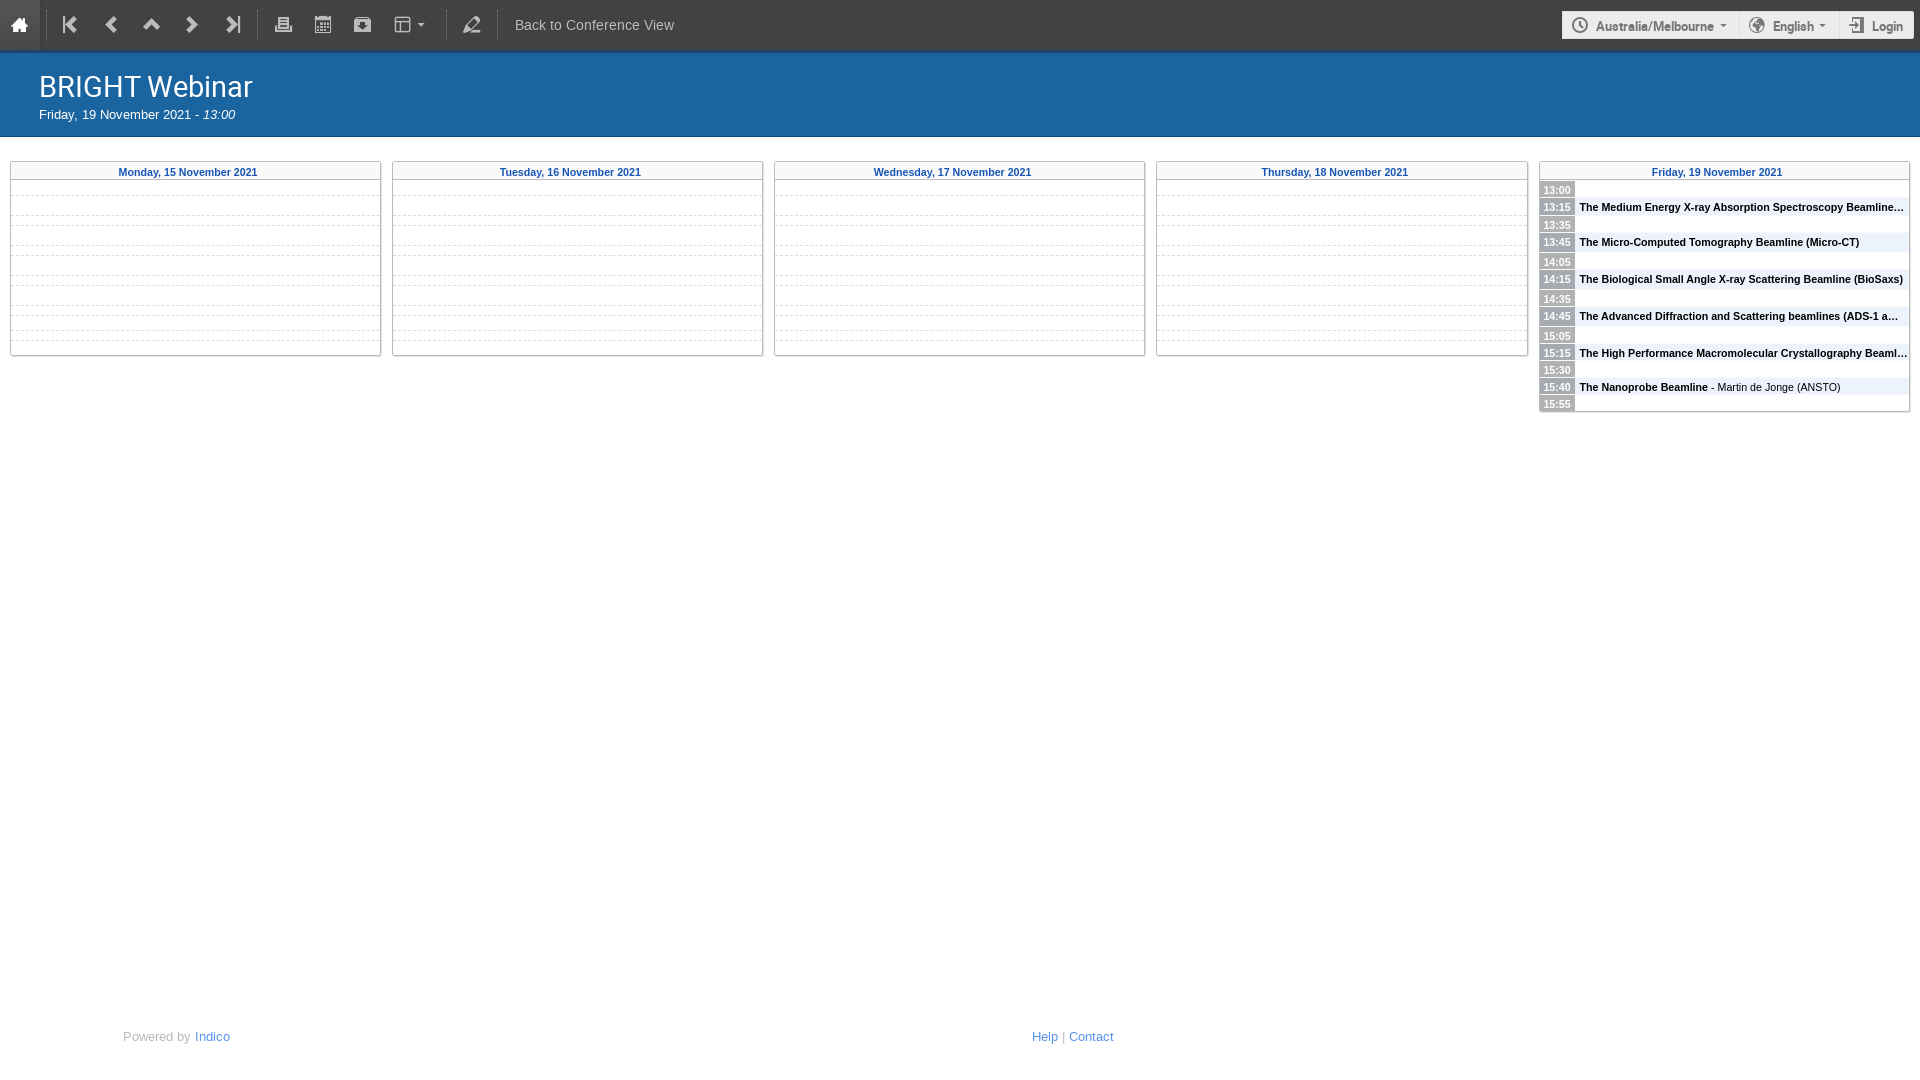  I want to click on 13:45
The Micro-Computed Tomography Beamline (Micro-CT), so click(1724, 242).